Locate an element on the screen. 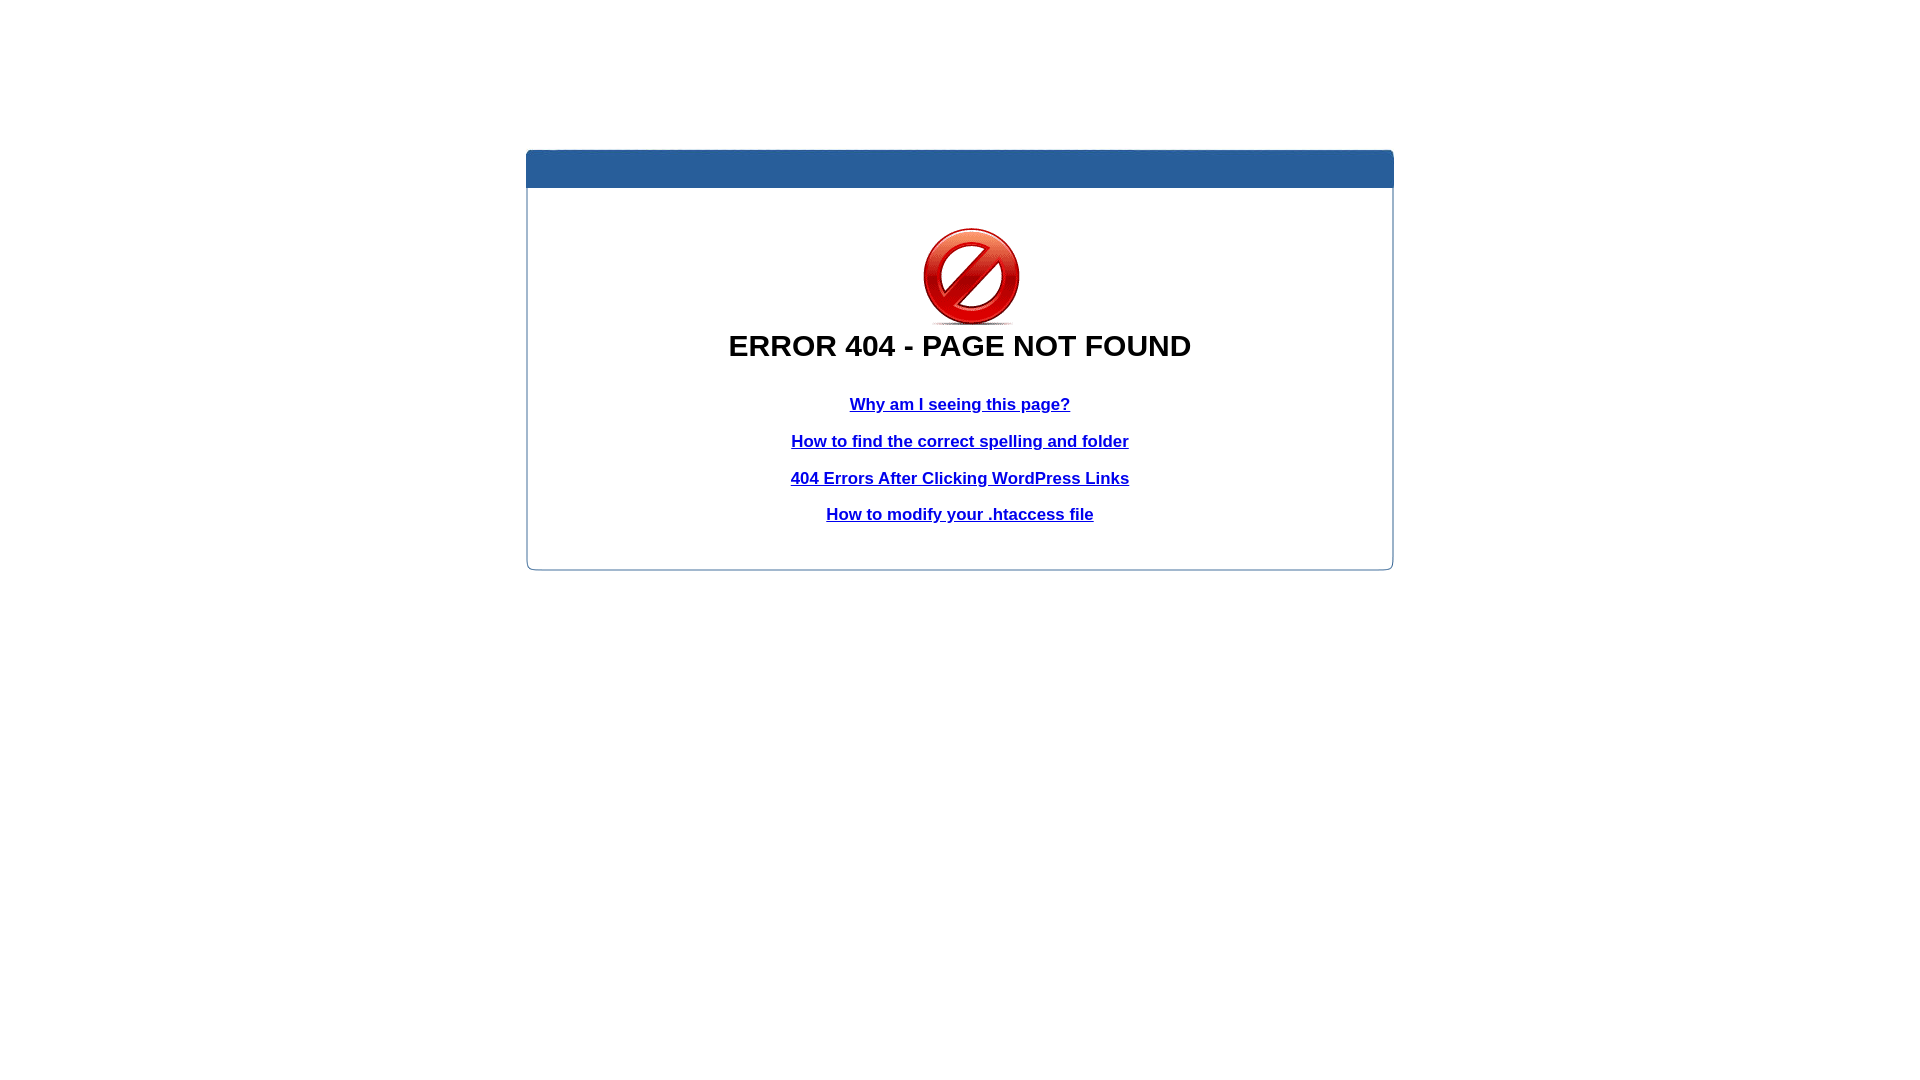  How to modify your .htaccess file is located at coordinates (960, 514).